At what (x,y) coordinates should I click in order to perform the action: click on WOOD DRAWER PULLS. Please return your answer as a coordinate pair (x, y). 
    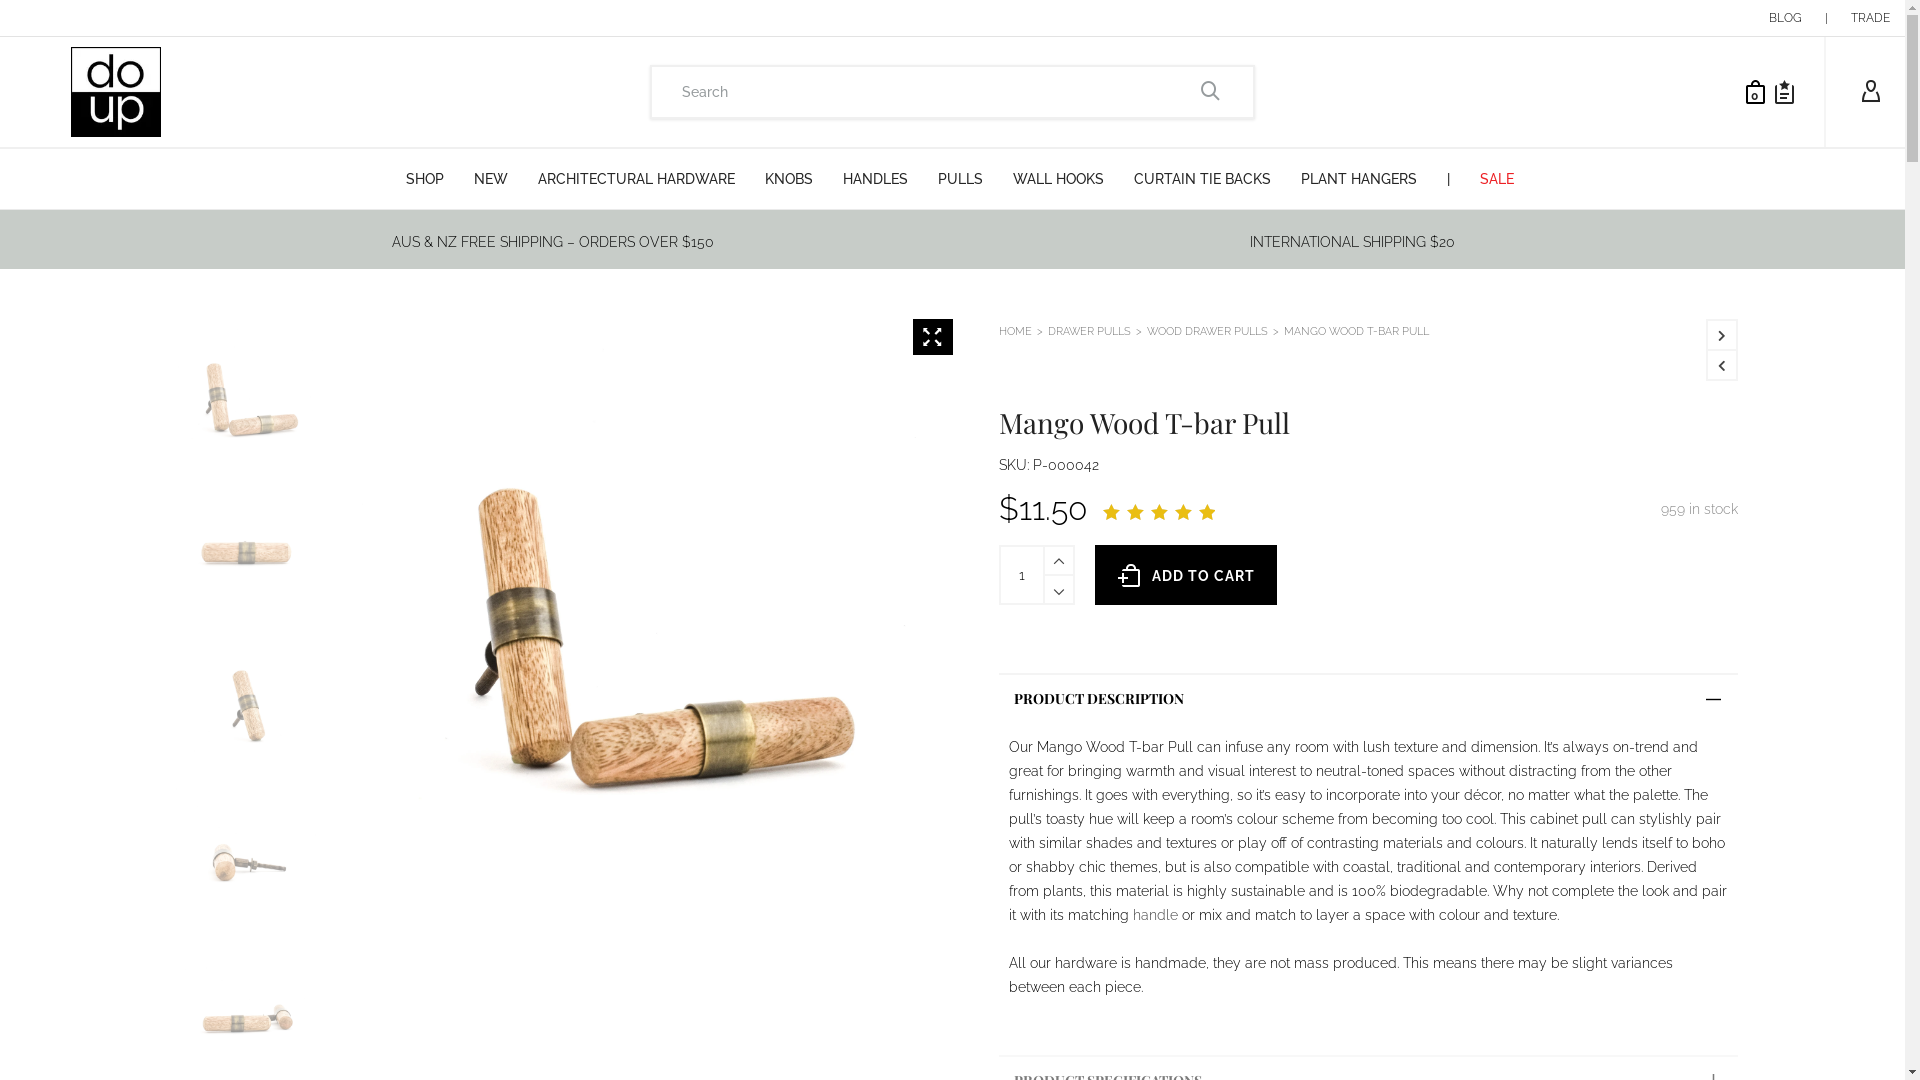
    Looking at the image, I should click on (1208, 331).